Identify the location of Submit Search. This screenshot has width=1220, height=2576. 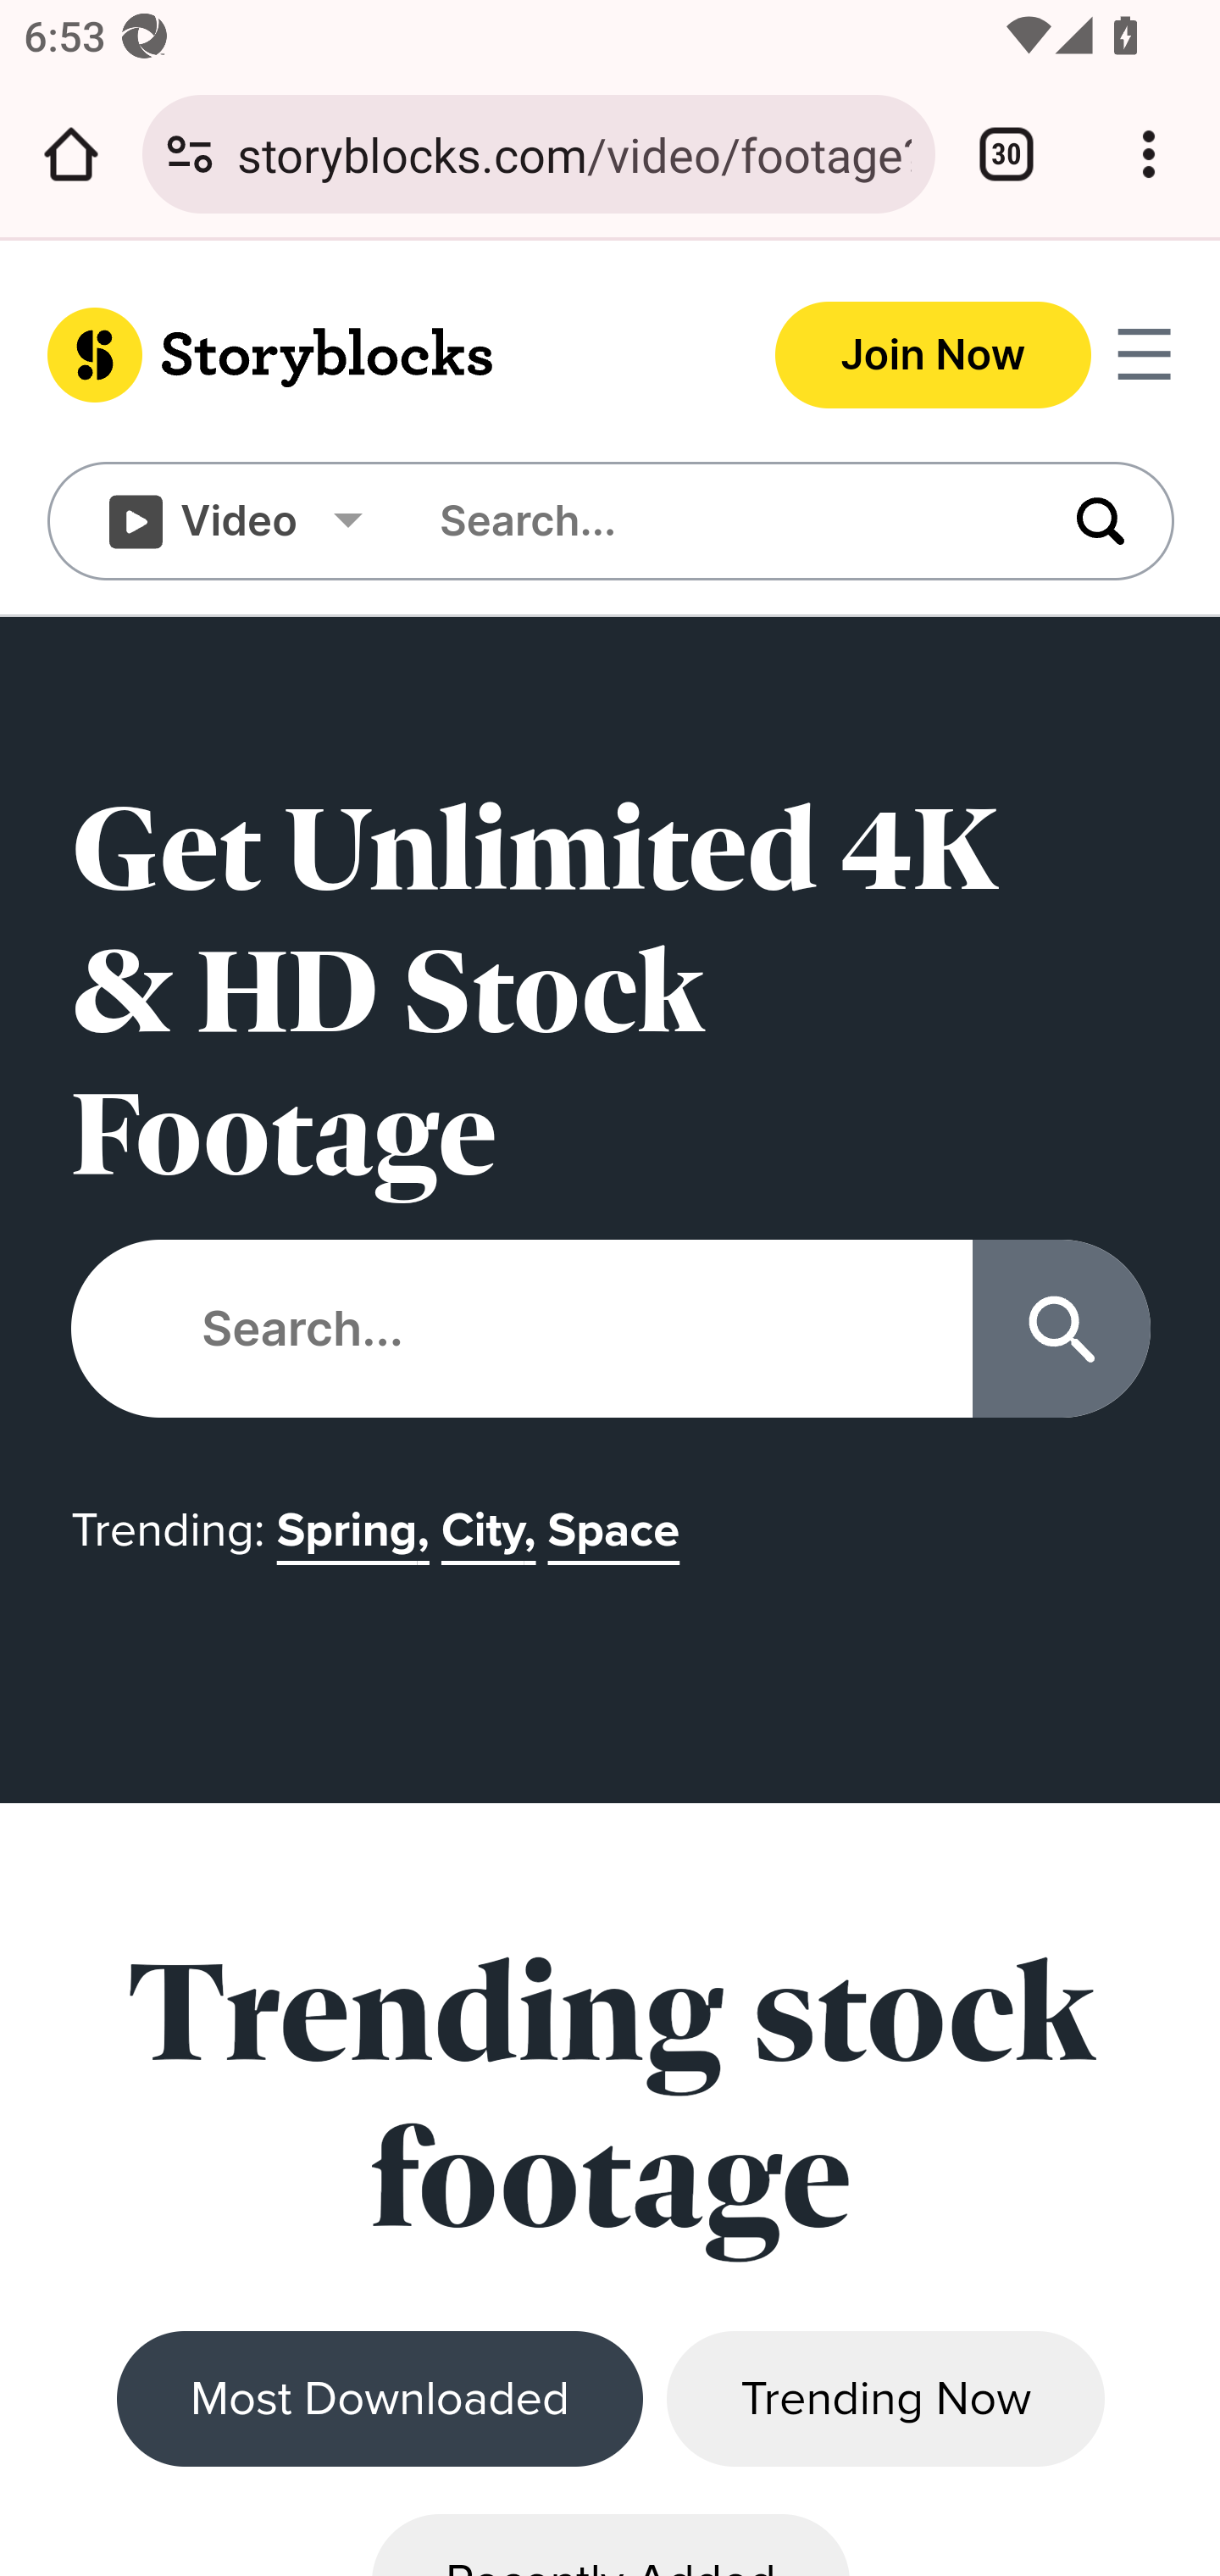
(1062, 1329).